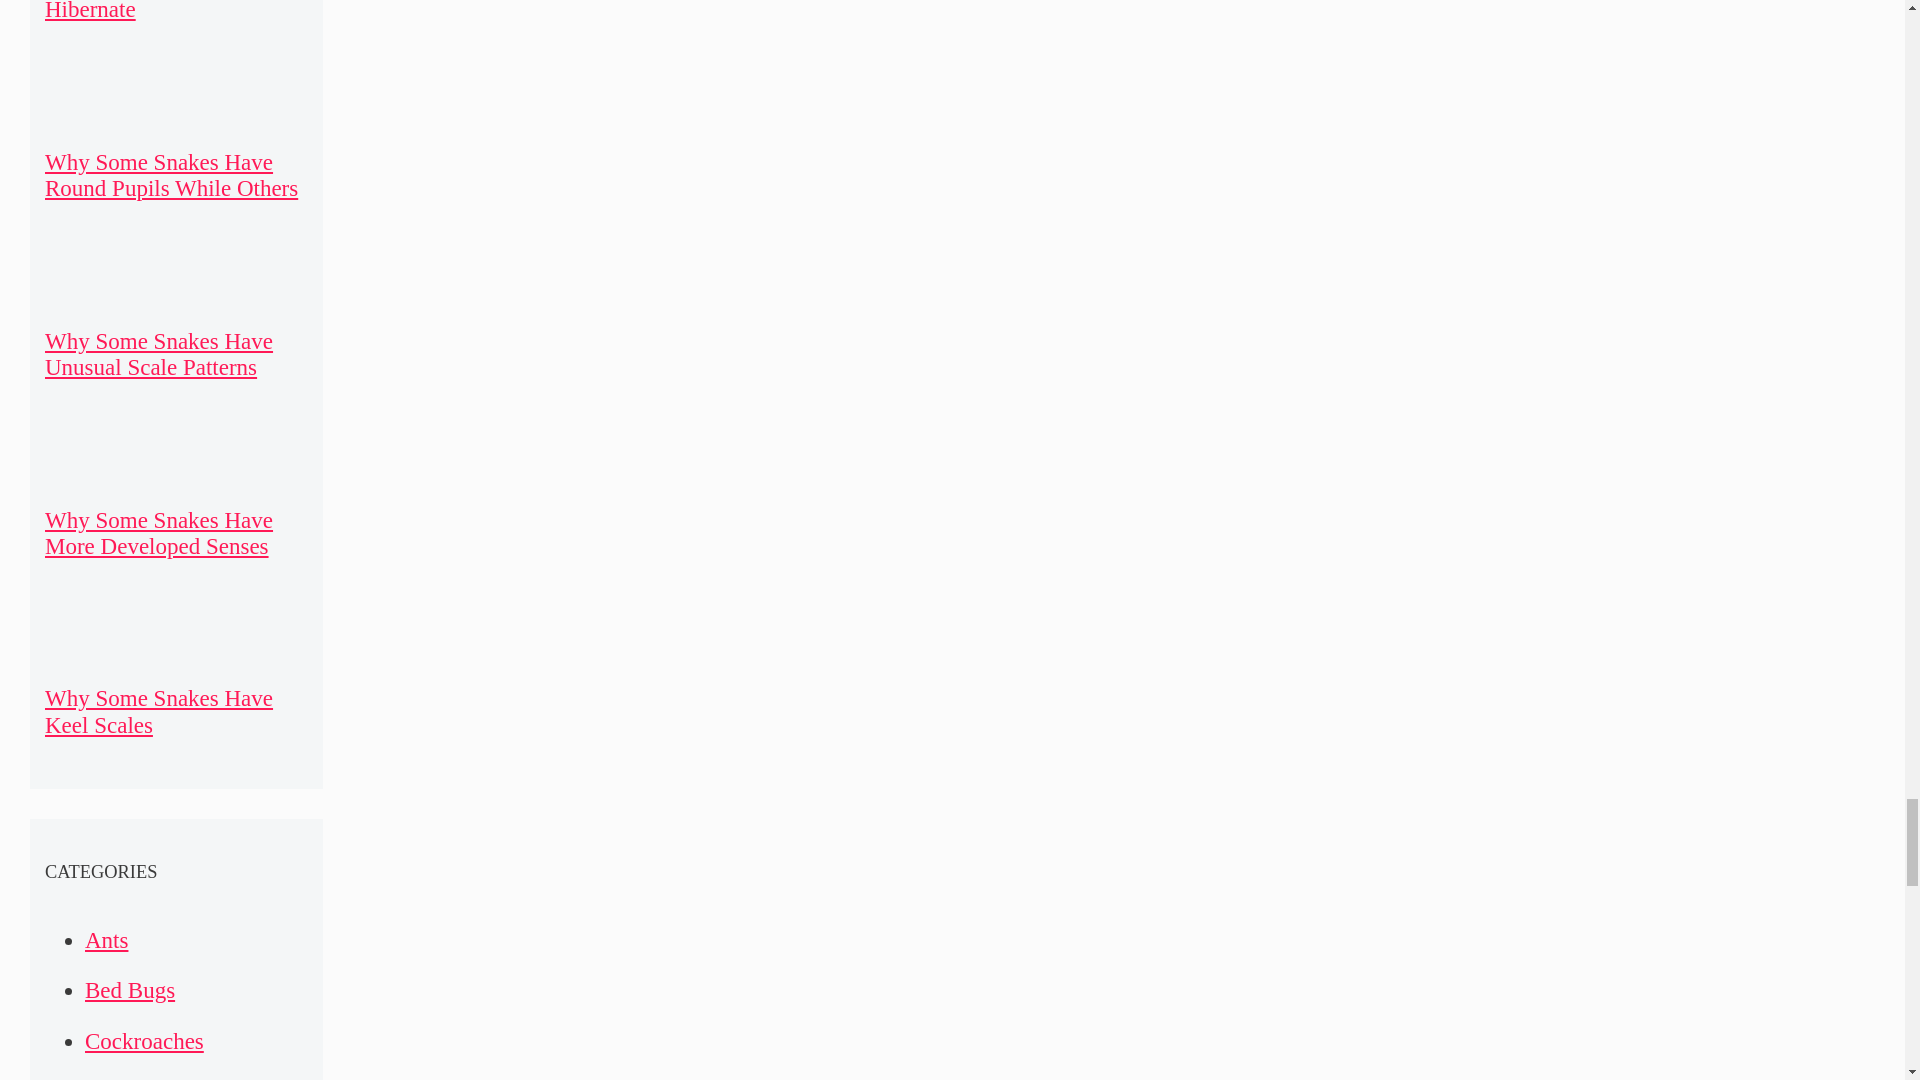 This screenshot has width=1920, height=1080. Describe the element at coordinates (131, 10) in the screenshot. I see `Why Some Snakes Hibernate` at that location.